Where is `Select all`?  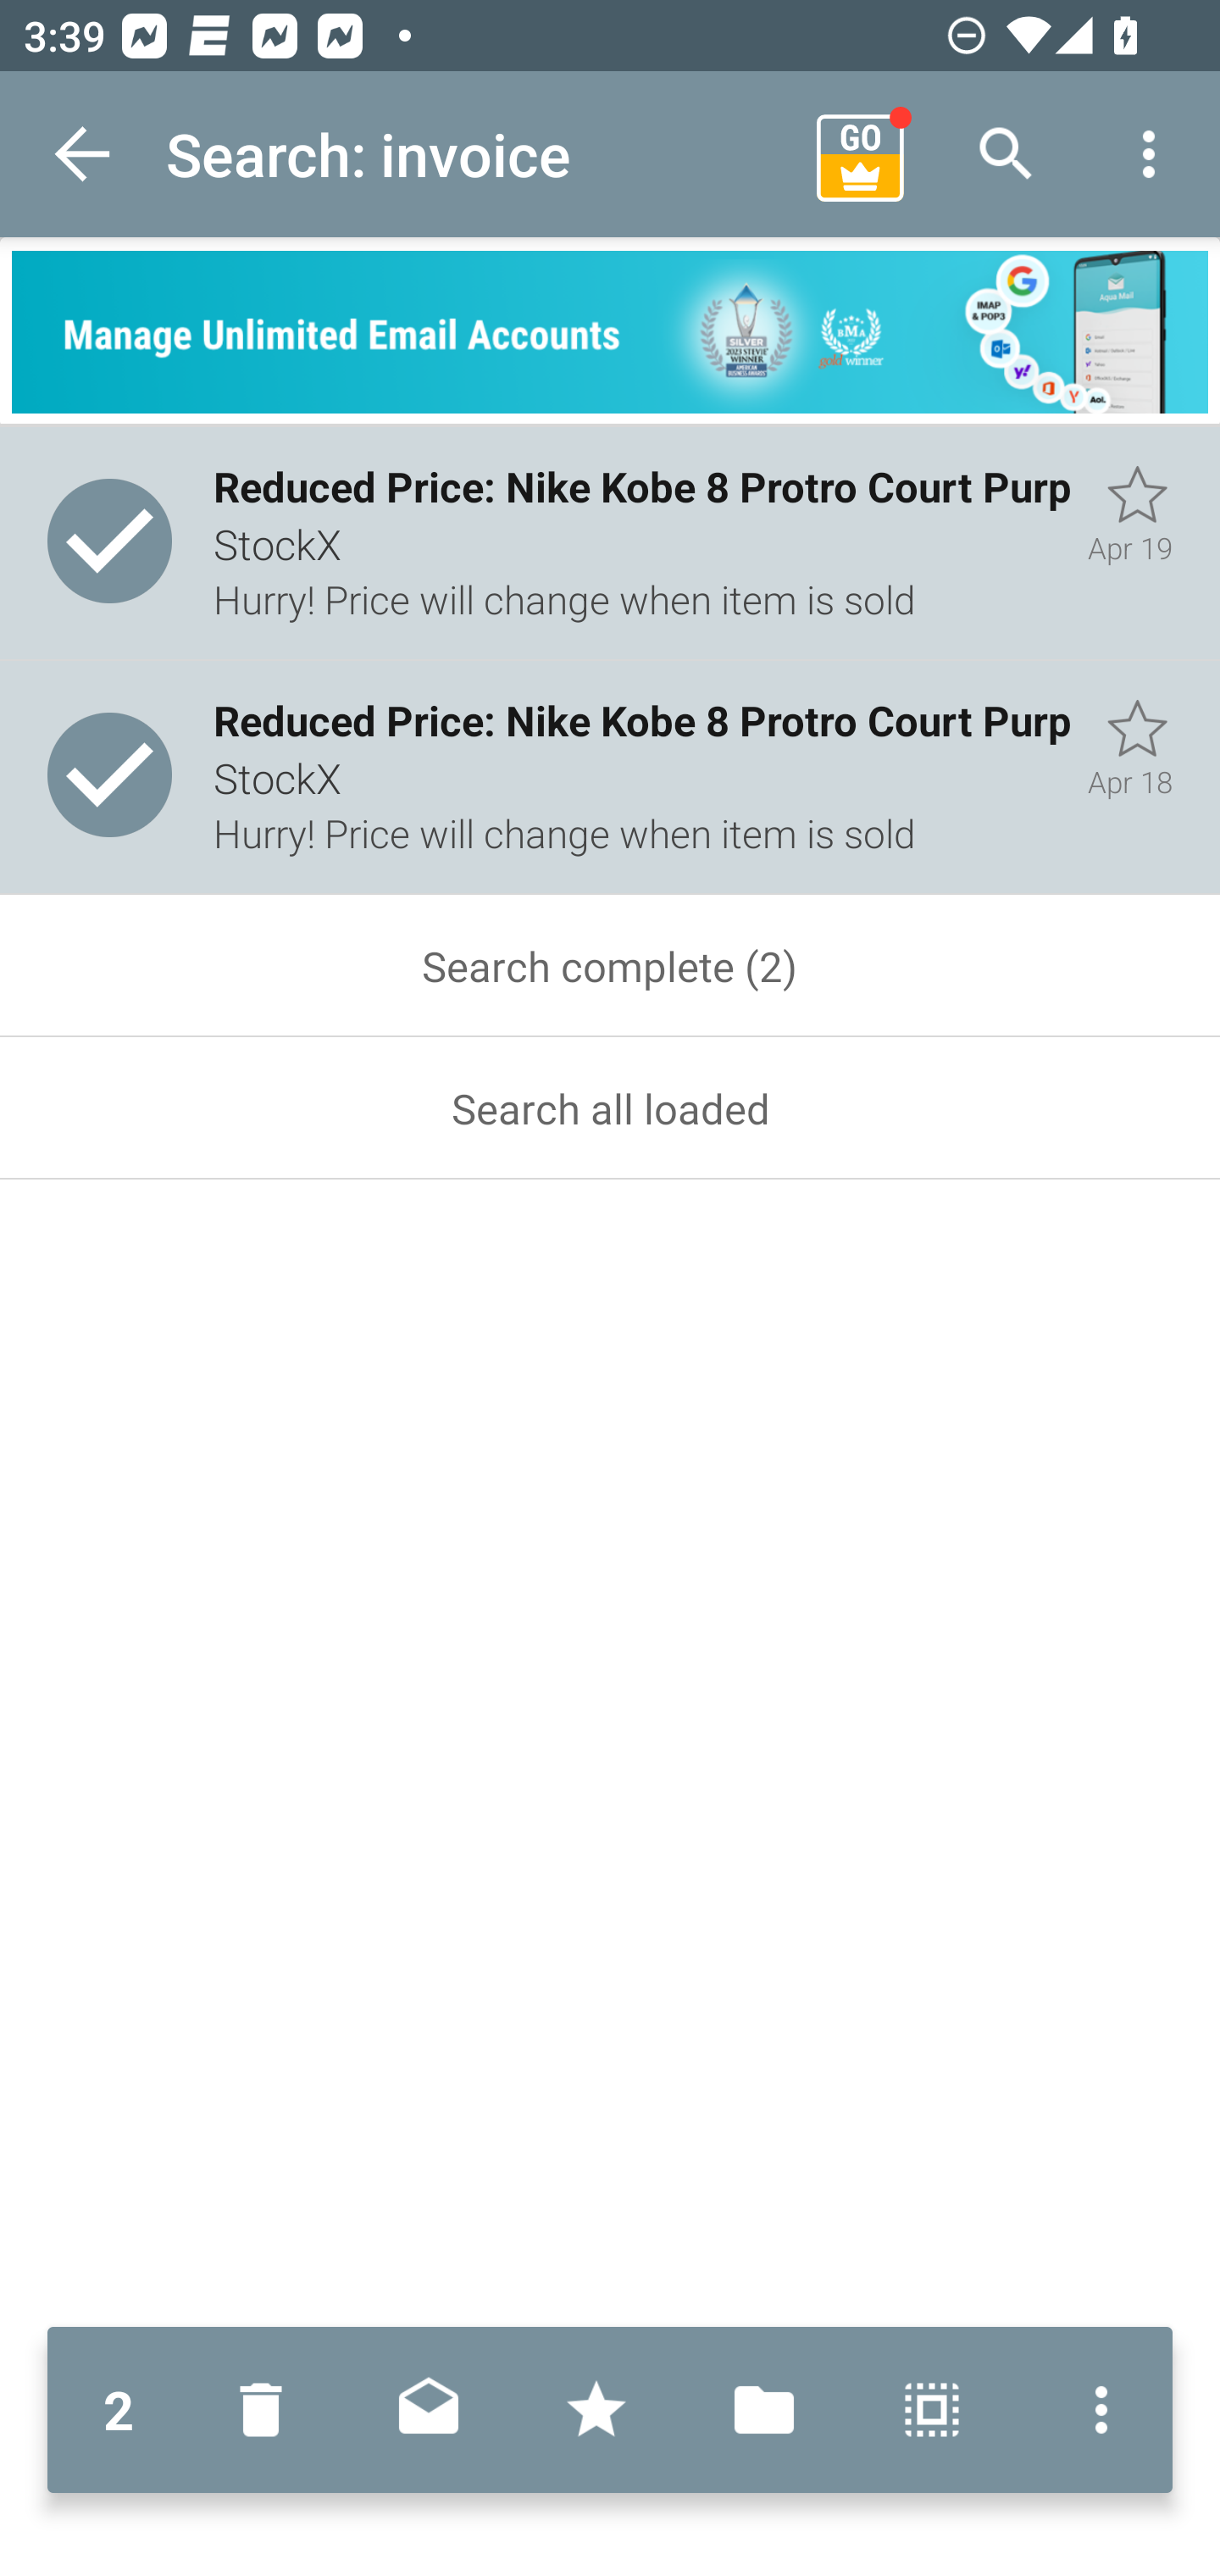 Select all is located at coordinates (932, 2410).